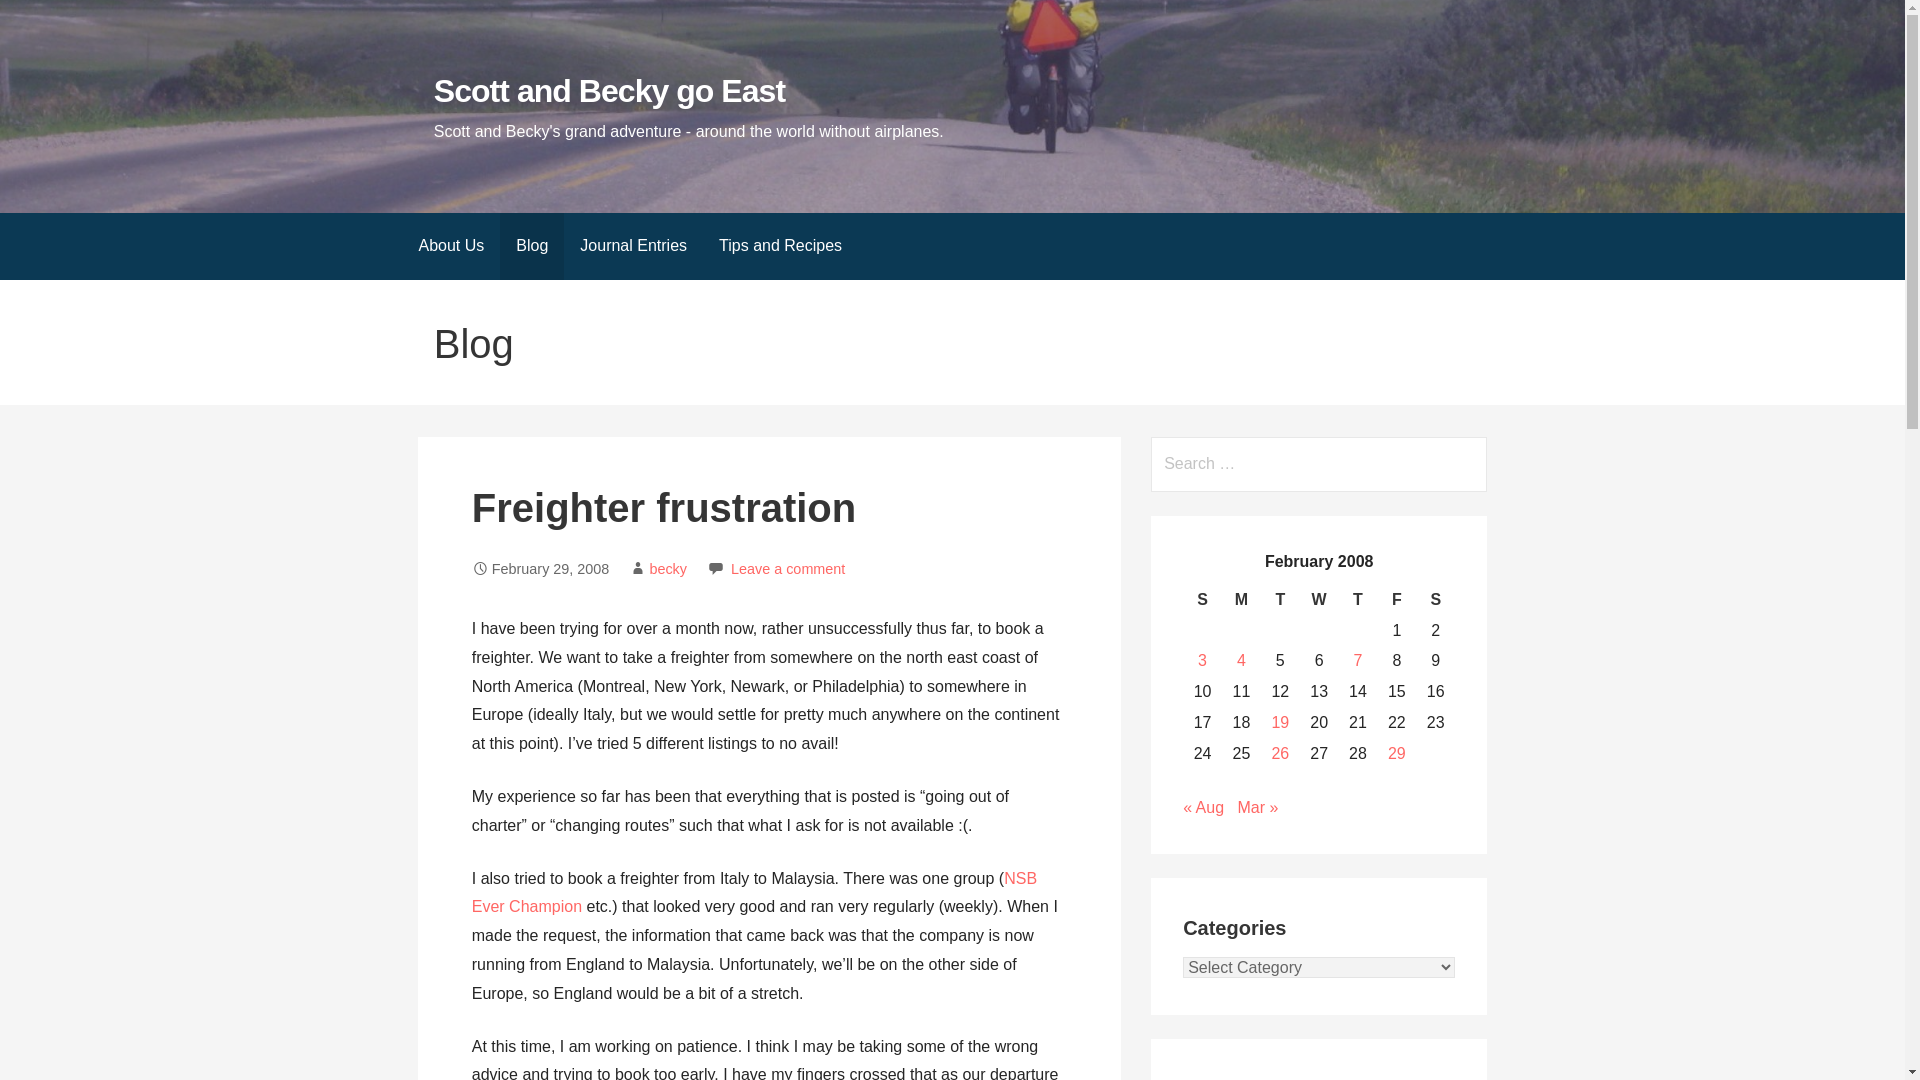 The width and height of the screenshot is (1920, 1080). Describe the element at coordinates (668, 568) in the screenshot. I see `becky` at that location.